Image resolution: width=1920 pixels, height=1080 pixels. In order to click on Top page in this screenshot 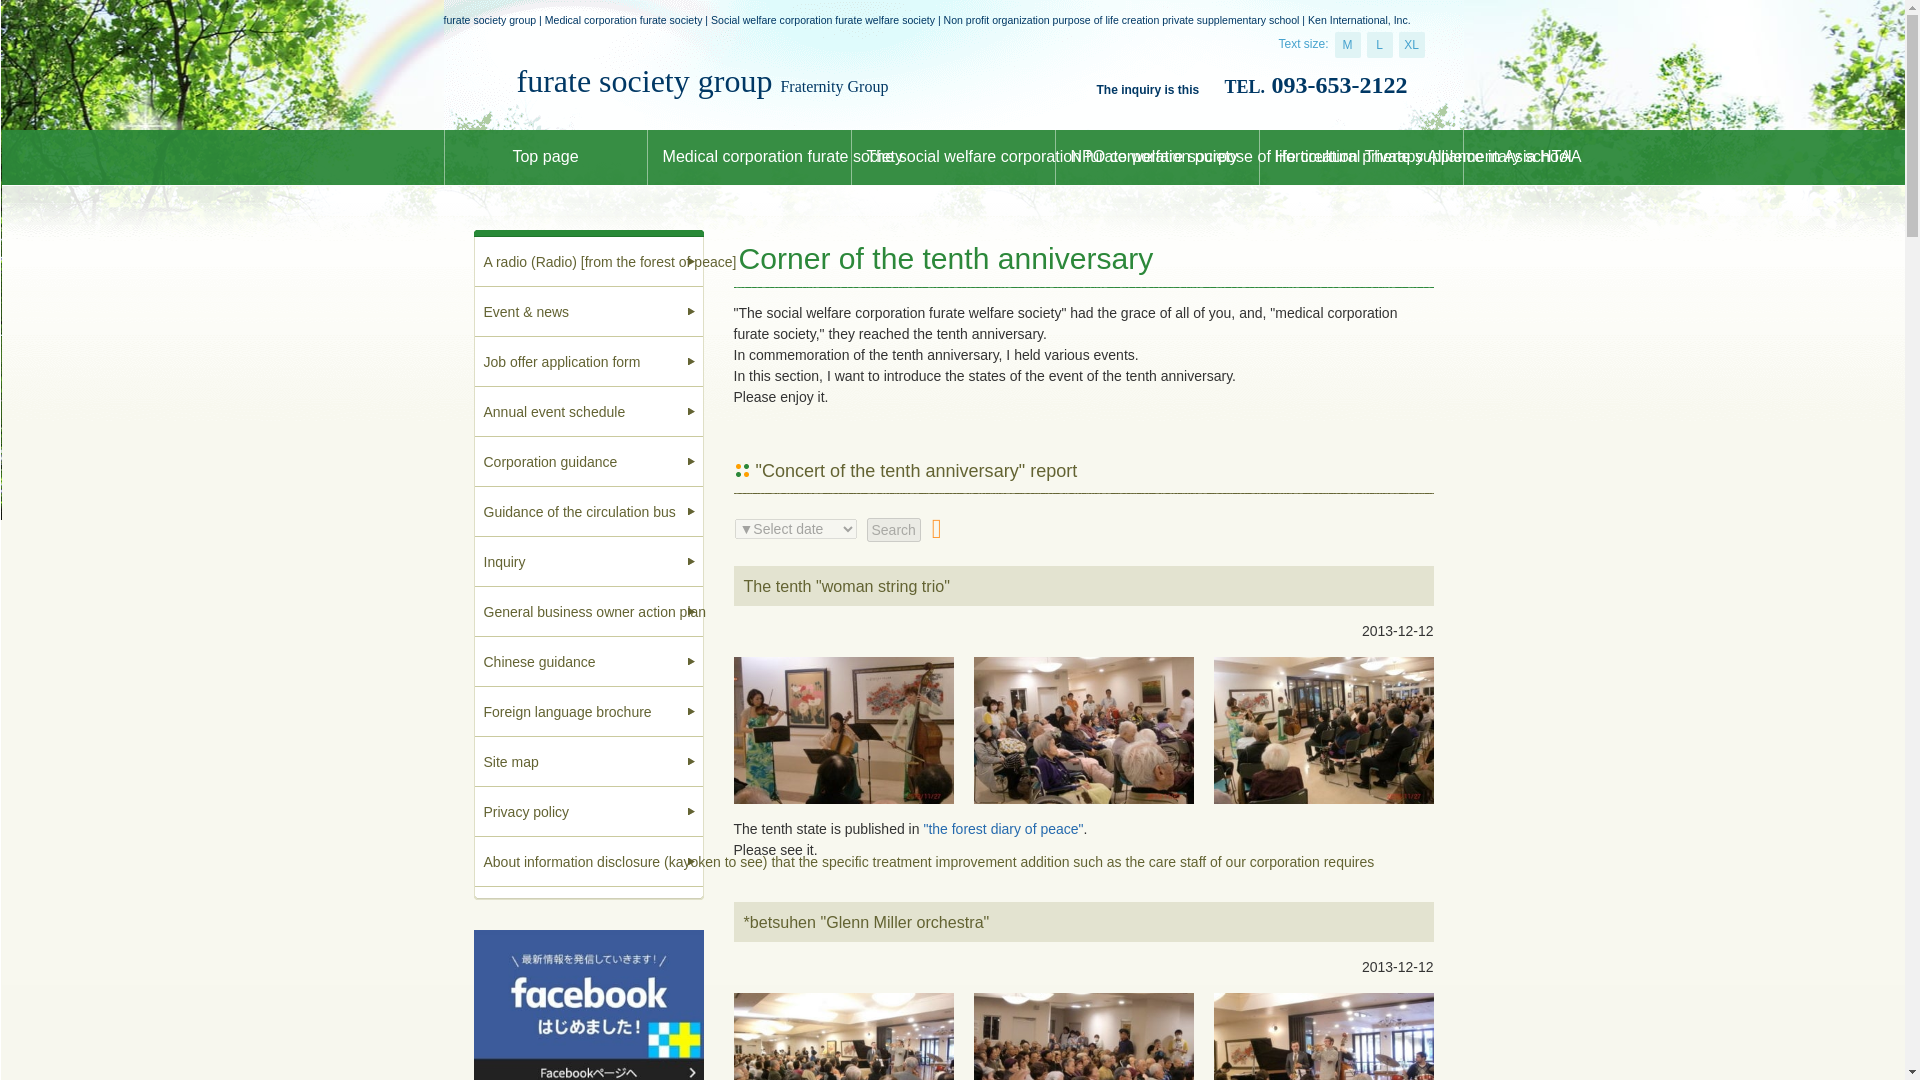, I will do `click(546, 156)`.